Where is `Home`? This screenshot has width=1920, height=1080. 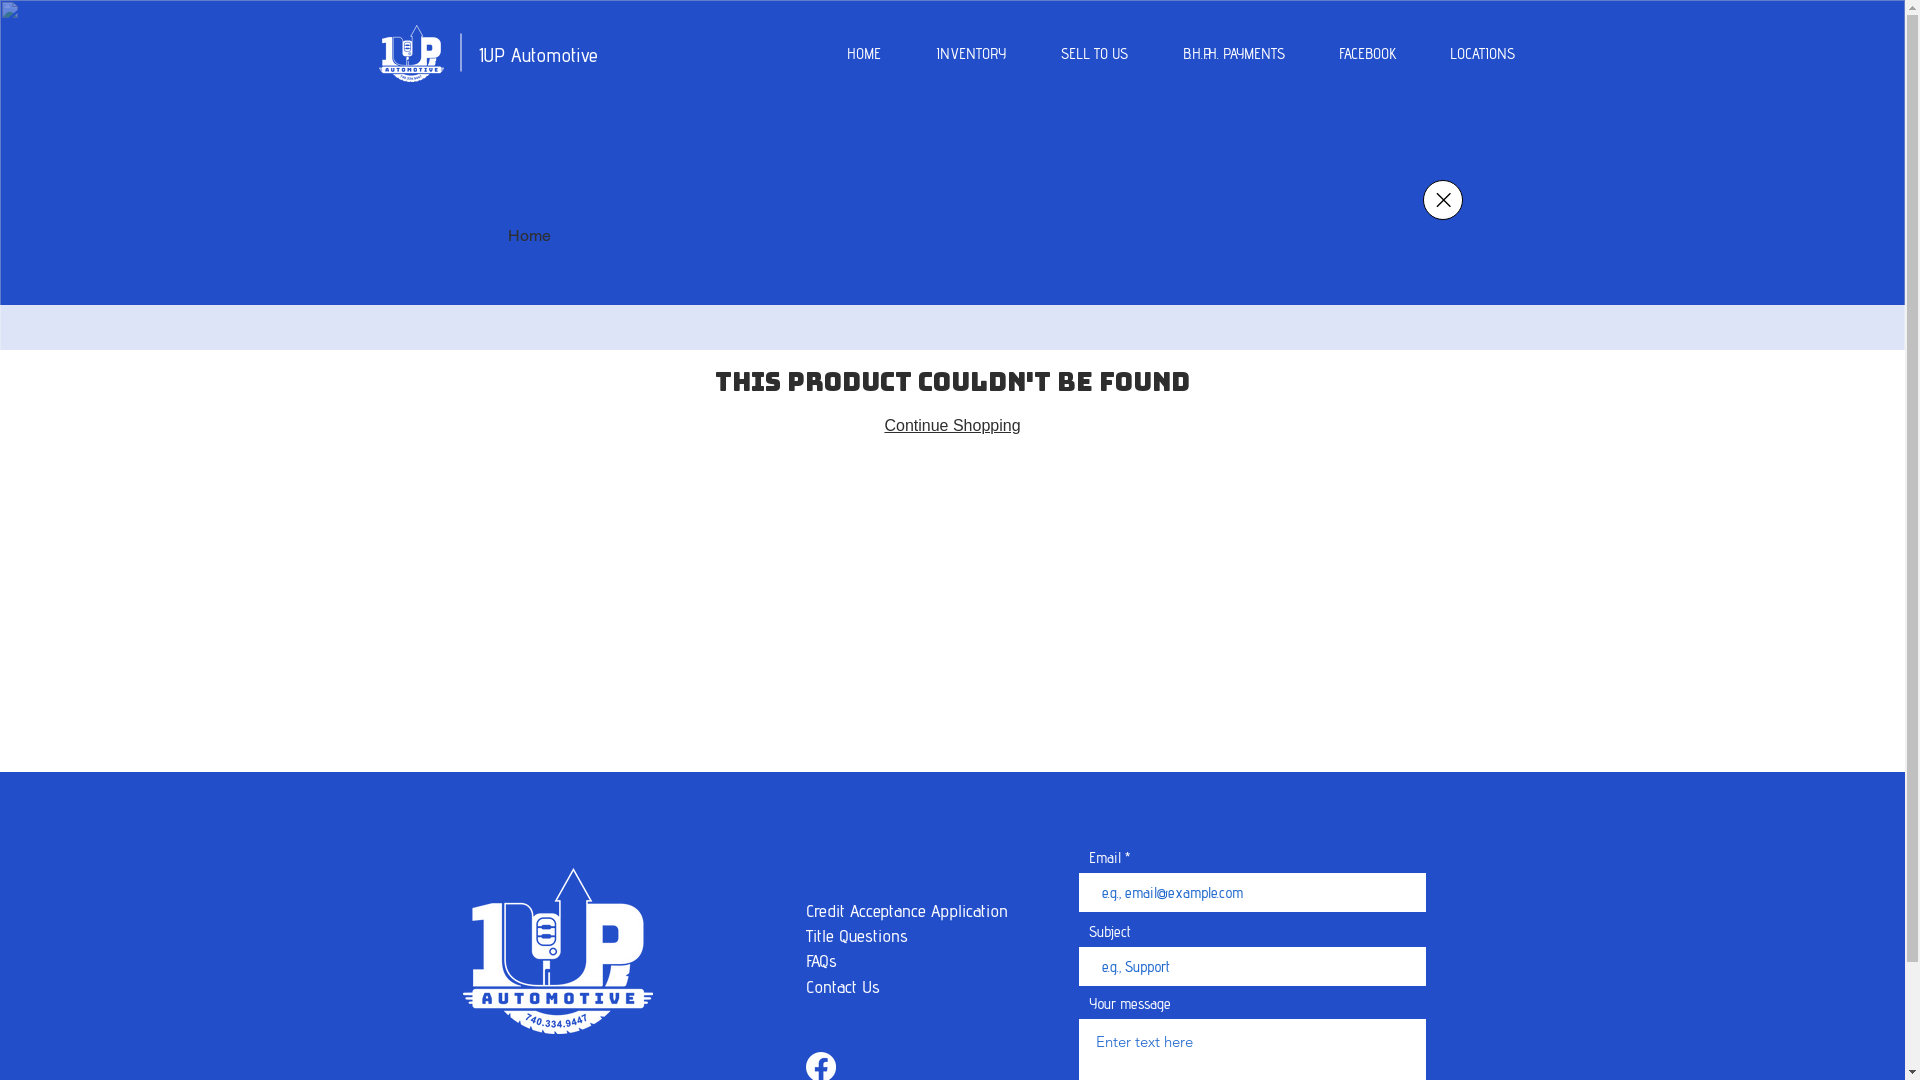
Home is located at coordinates (530, 236).